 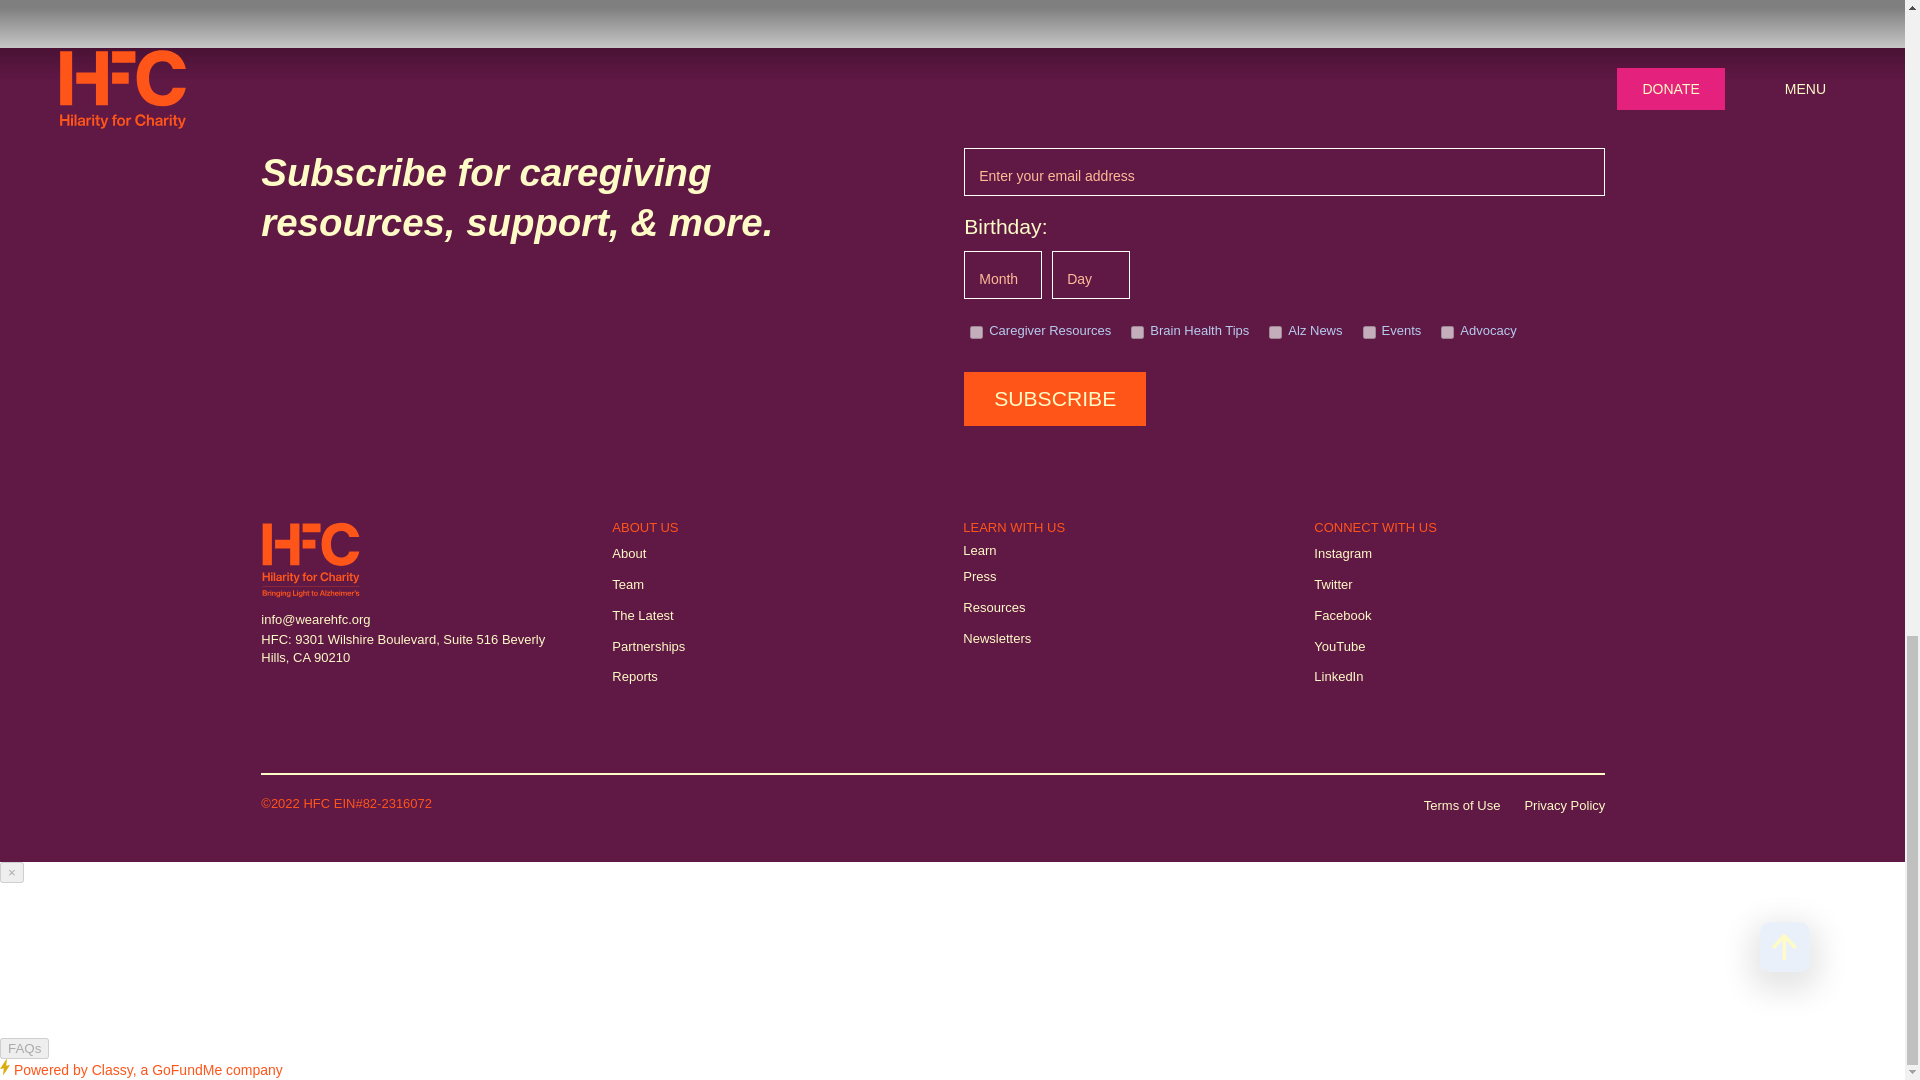 I want to click on SUBSCRIBE, so click(x=1054, y=398).